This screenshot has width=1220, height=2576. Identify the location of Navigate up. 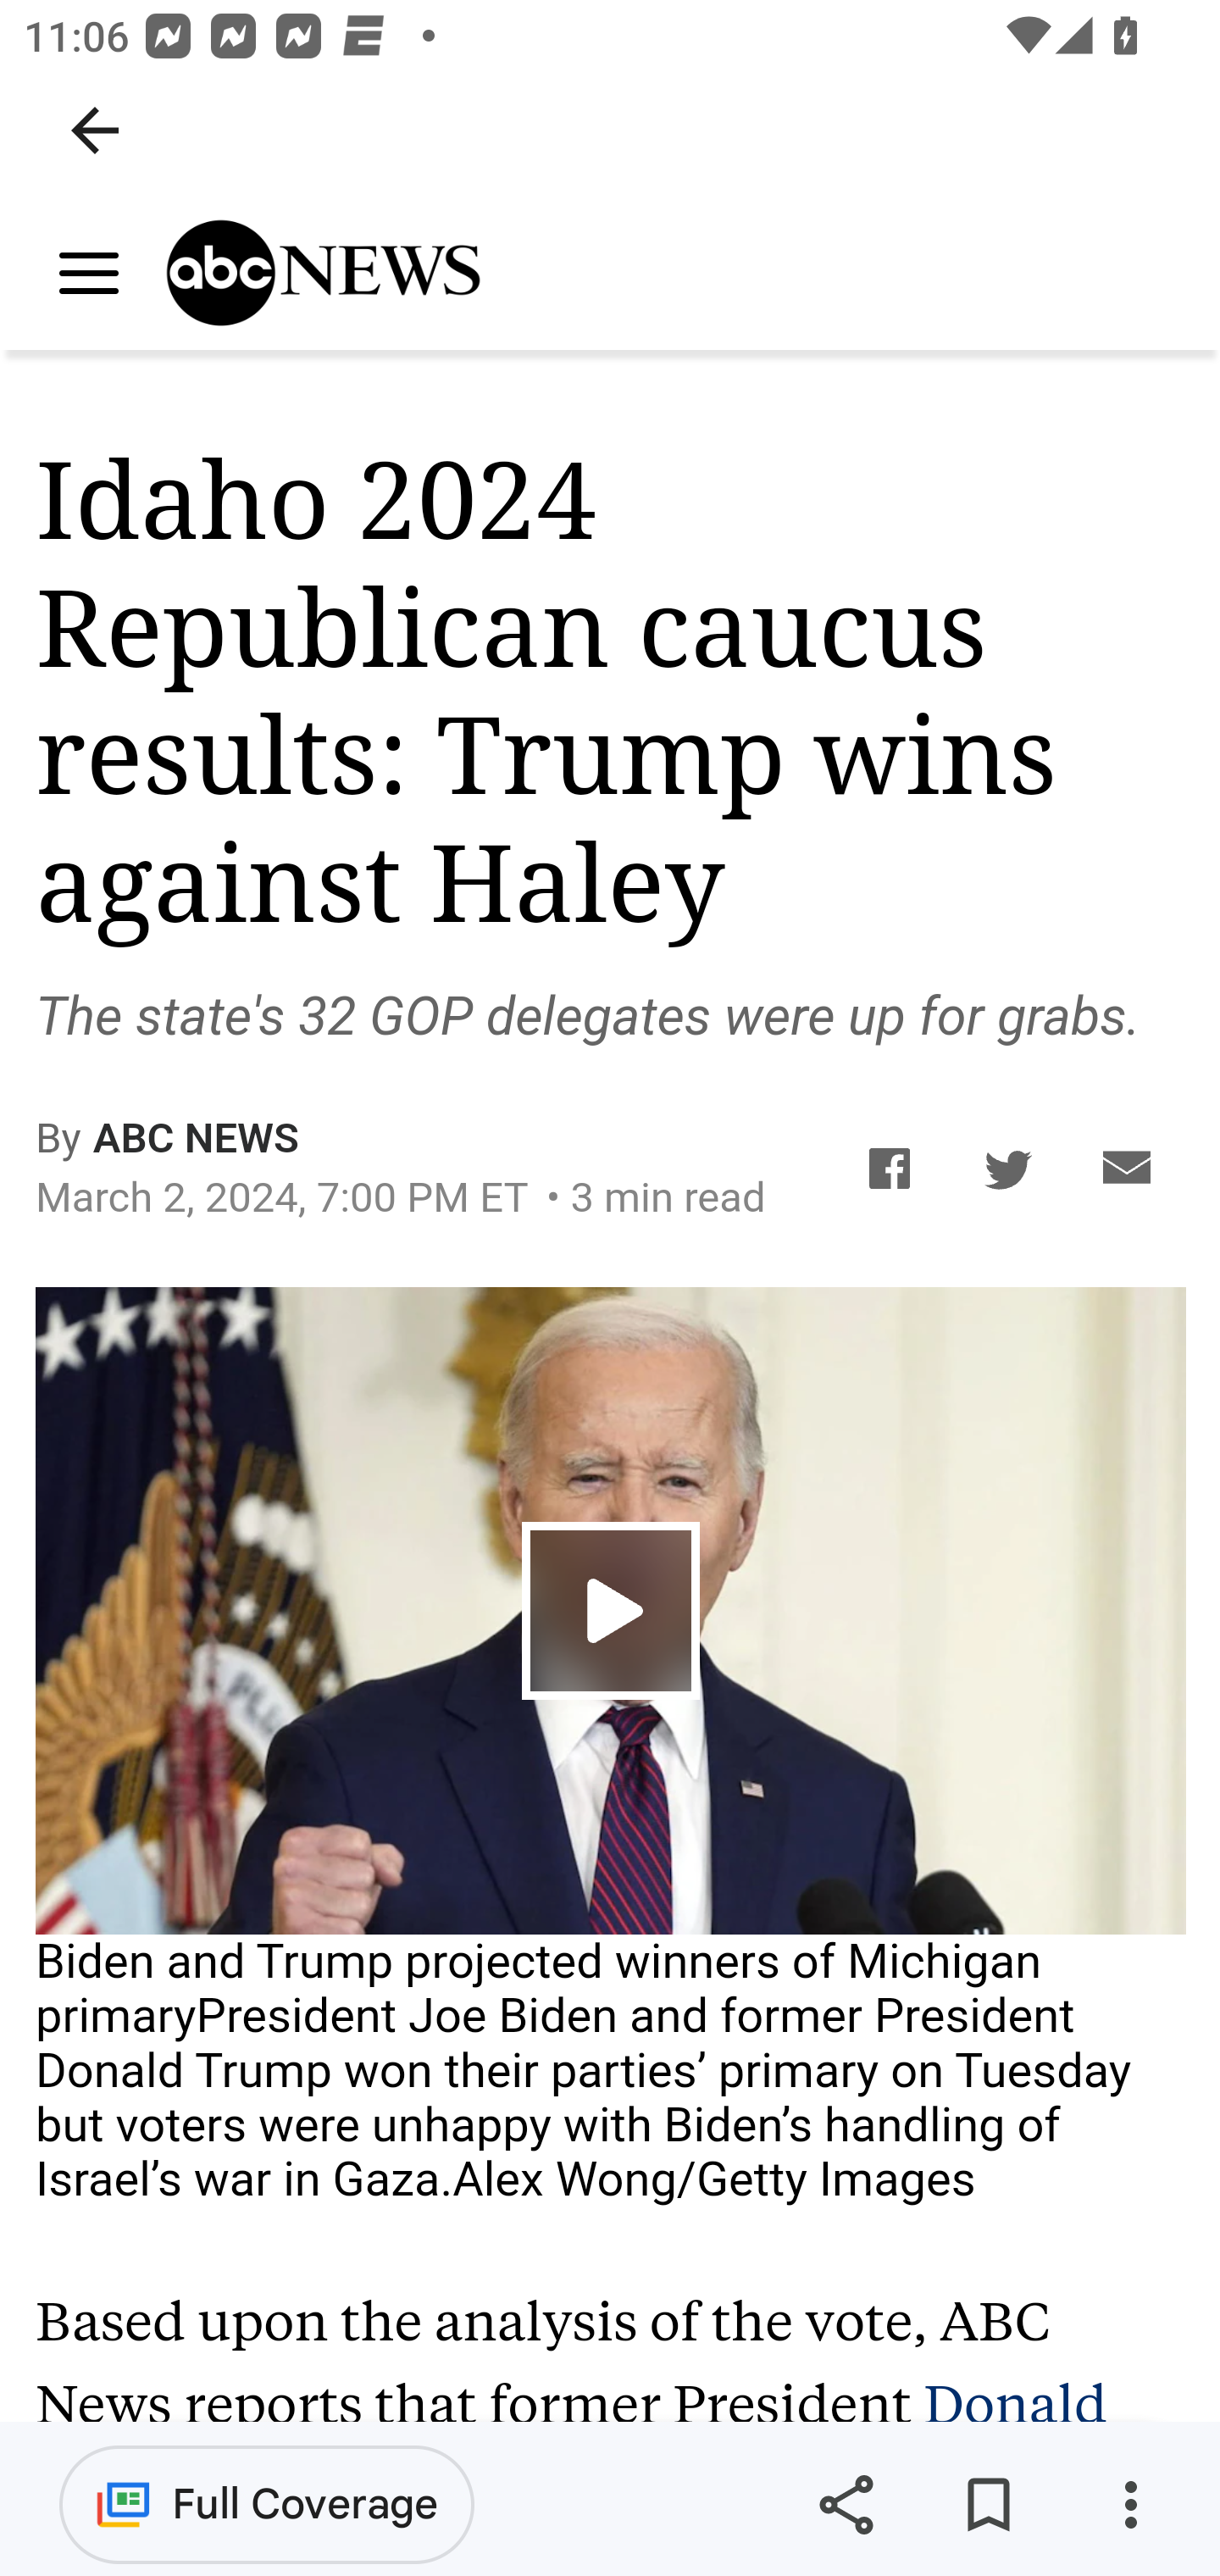
(95, 130).